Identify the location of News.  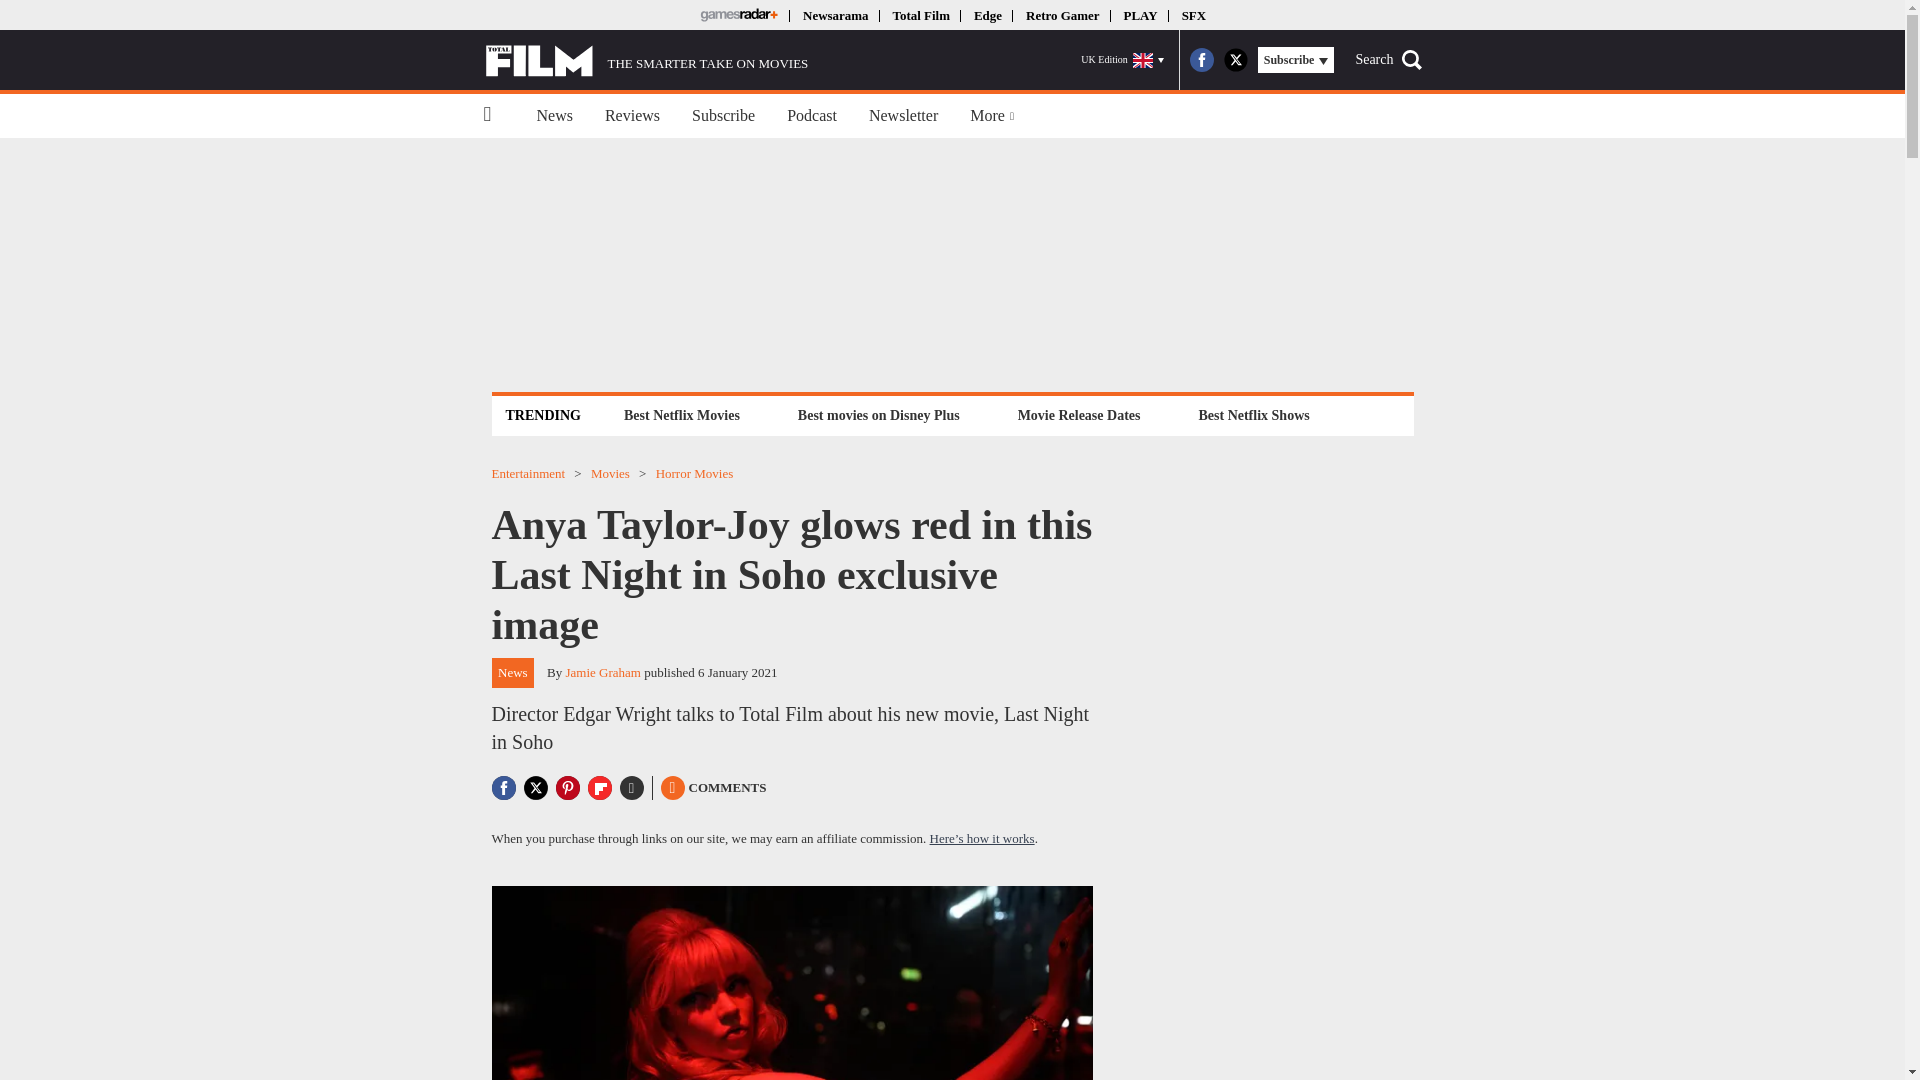
(554, 116).